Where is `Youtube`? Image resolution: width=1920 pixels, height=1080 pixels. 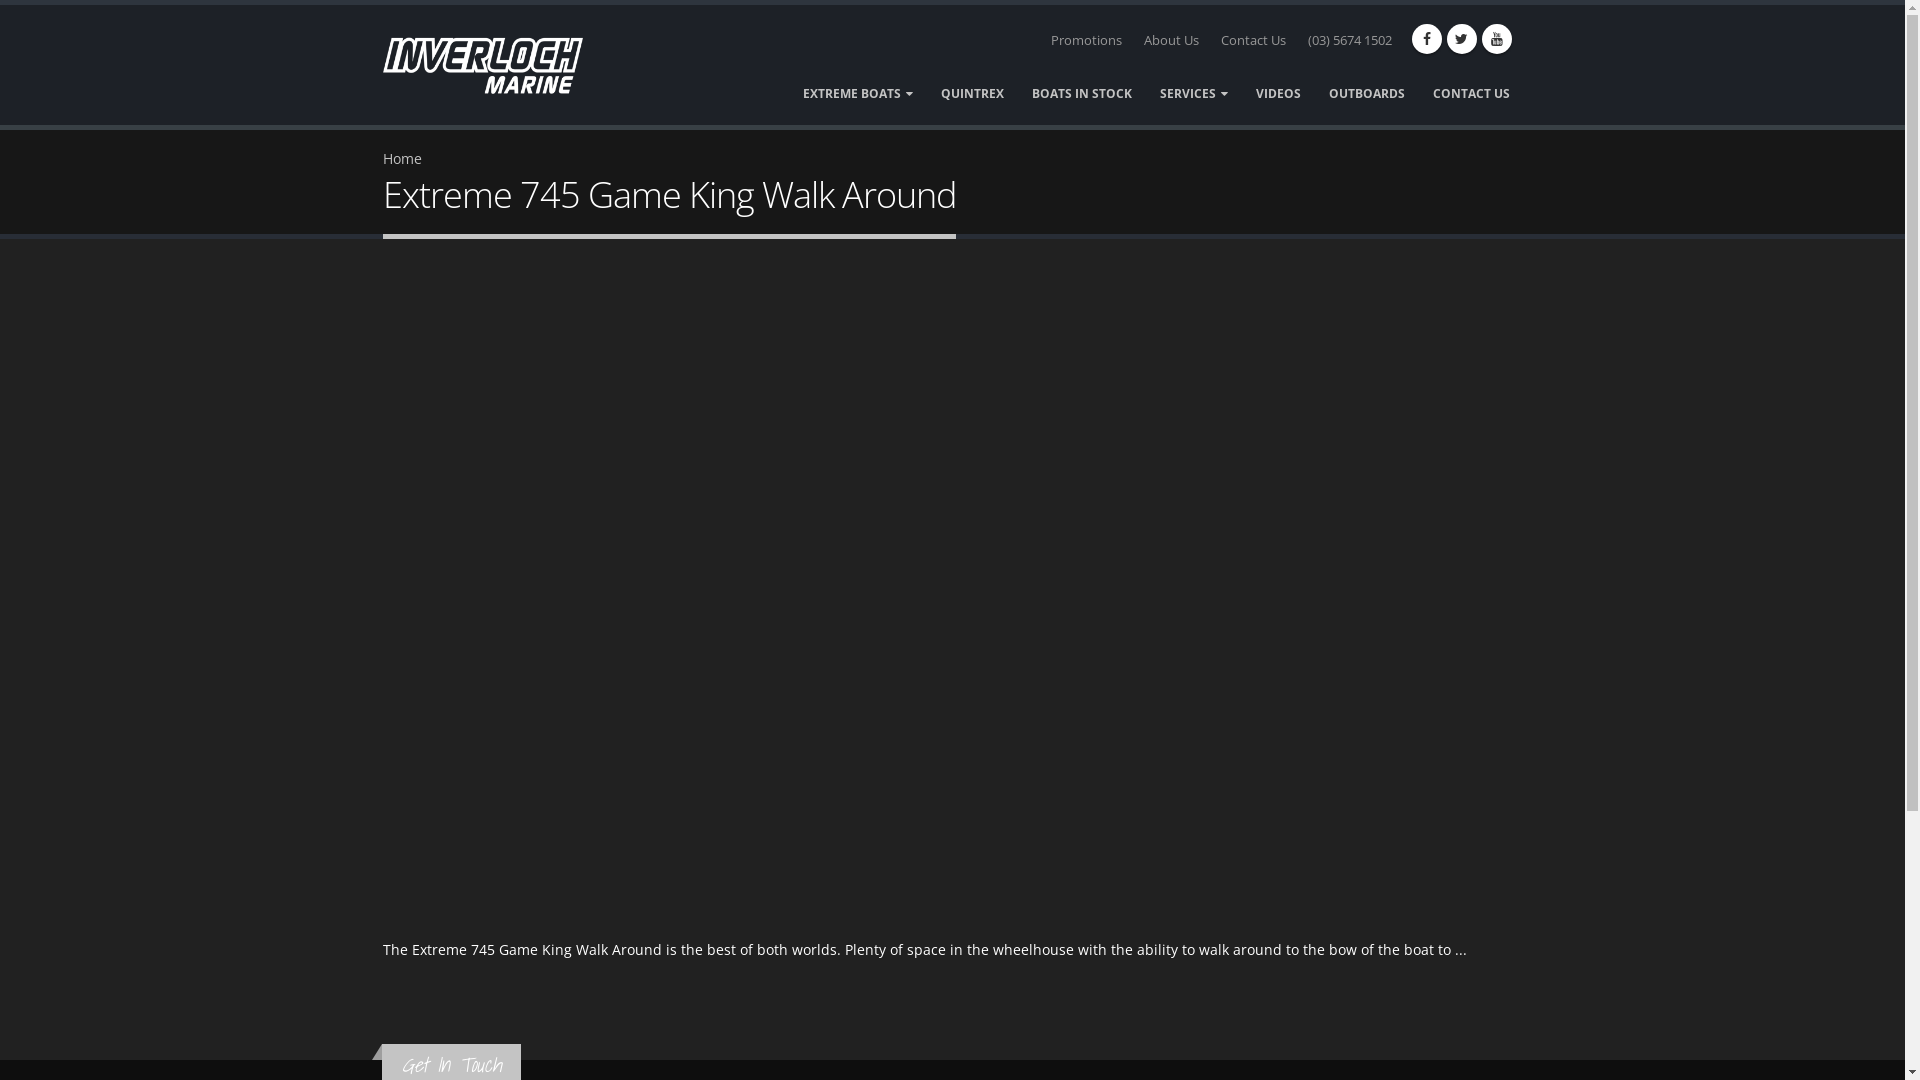 Youtube is located at coordinates (1497, 39).